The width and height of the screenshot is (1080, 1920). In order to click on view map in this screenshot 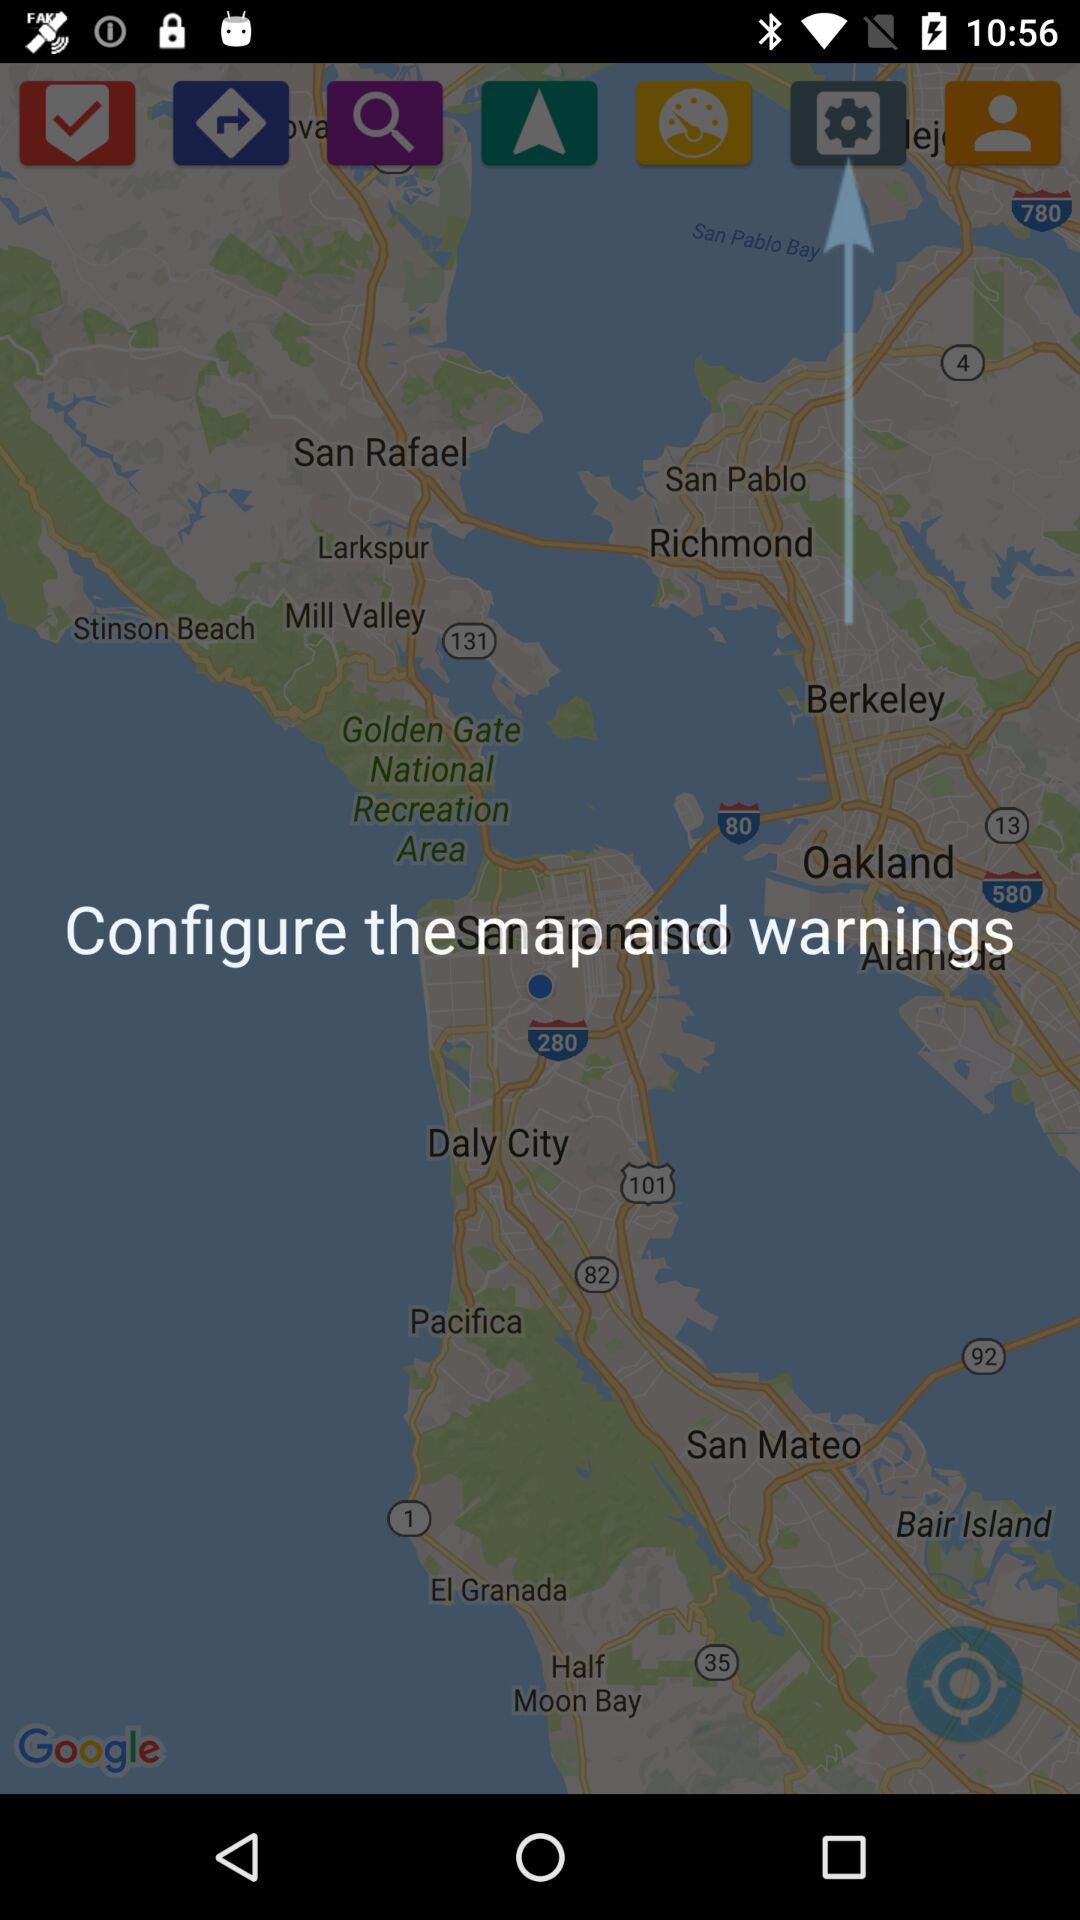, I will do `click(964, 1694)`.